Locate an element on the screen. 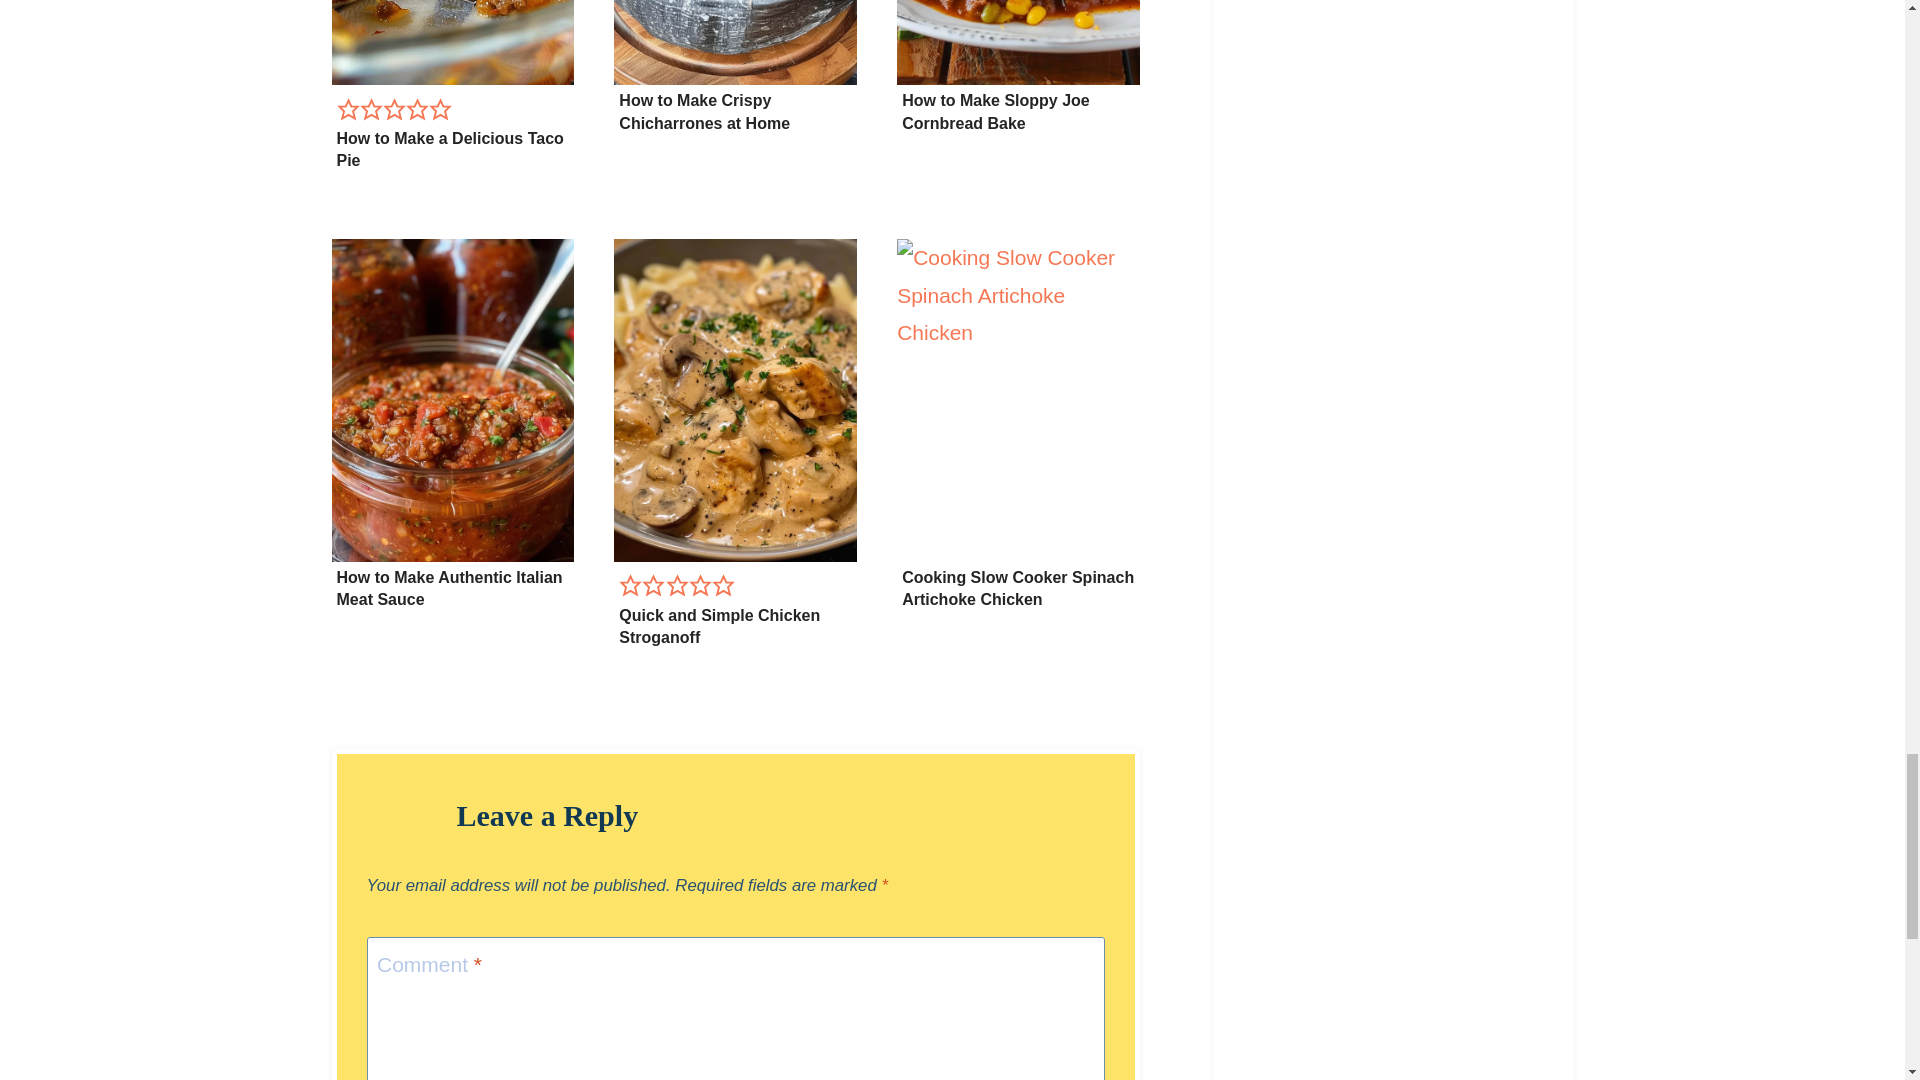  How to Make Authentic Italian Meat Sauce is located at coordinates (449, 588).